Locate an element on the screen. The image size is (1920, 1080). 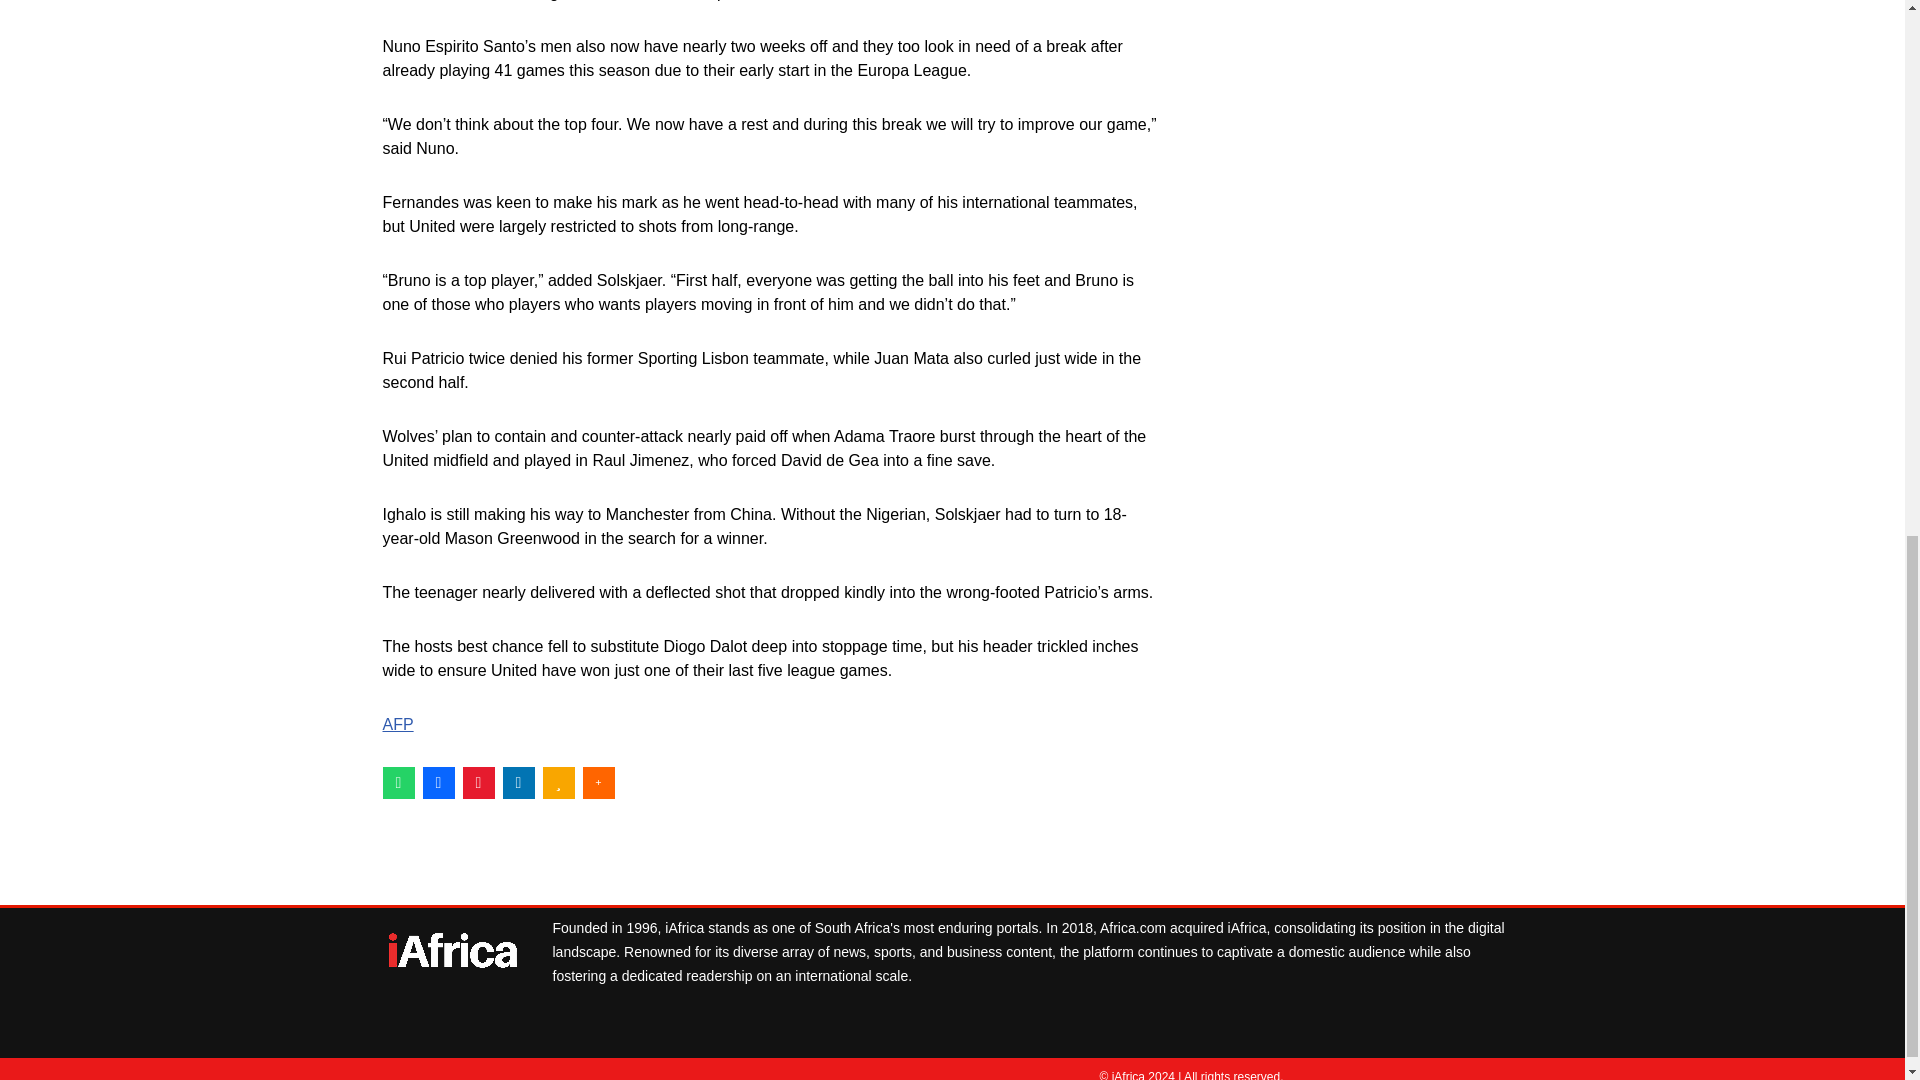
AFP is located at coordinates (397, 724).